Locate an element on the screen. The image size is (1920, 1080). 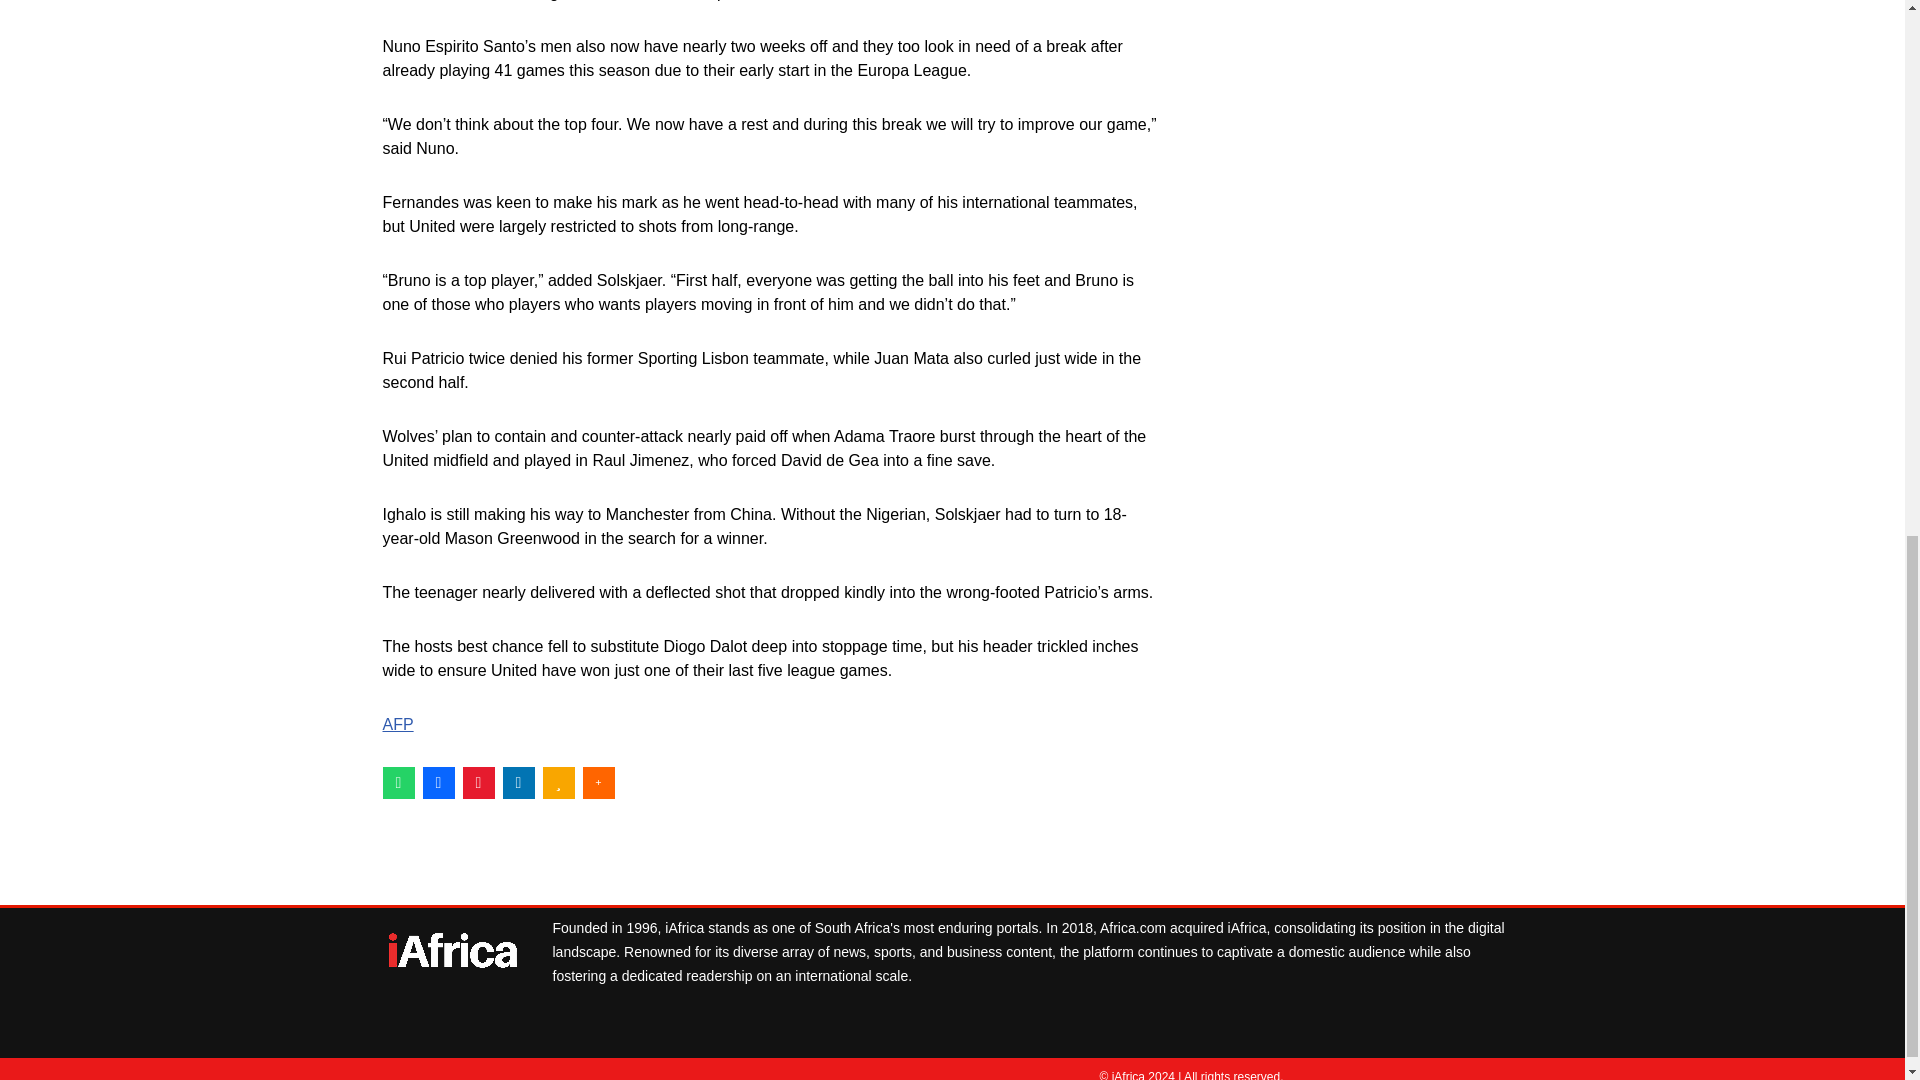
AFP is located at coordinates (397, 724).